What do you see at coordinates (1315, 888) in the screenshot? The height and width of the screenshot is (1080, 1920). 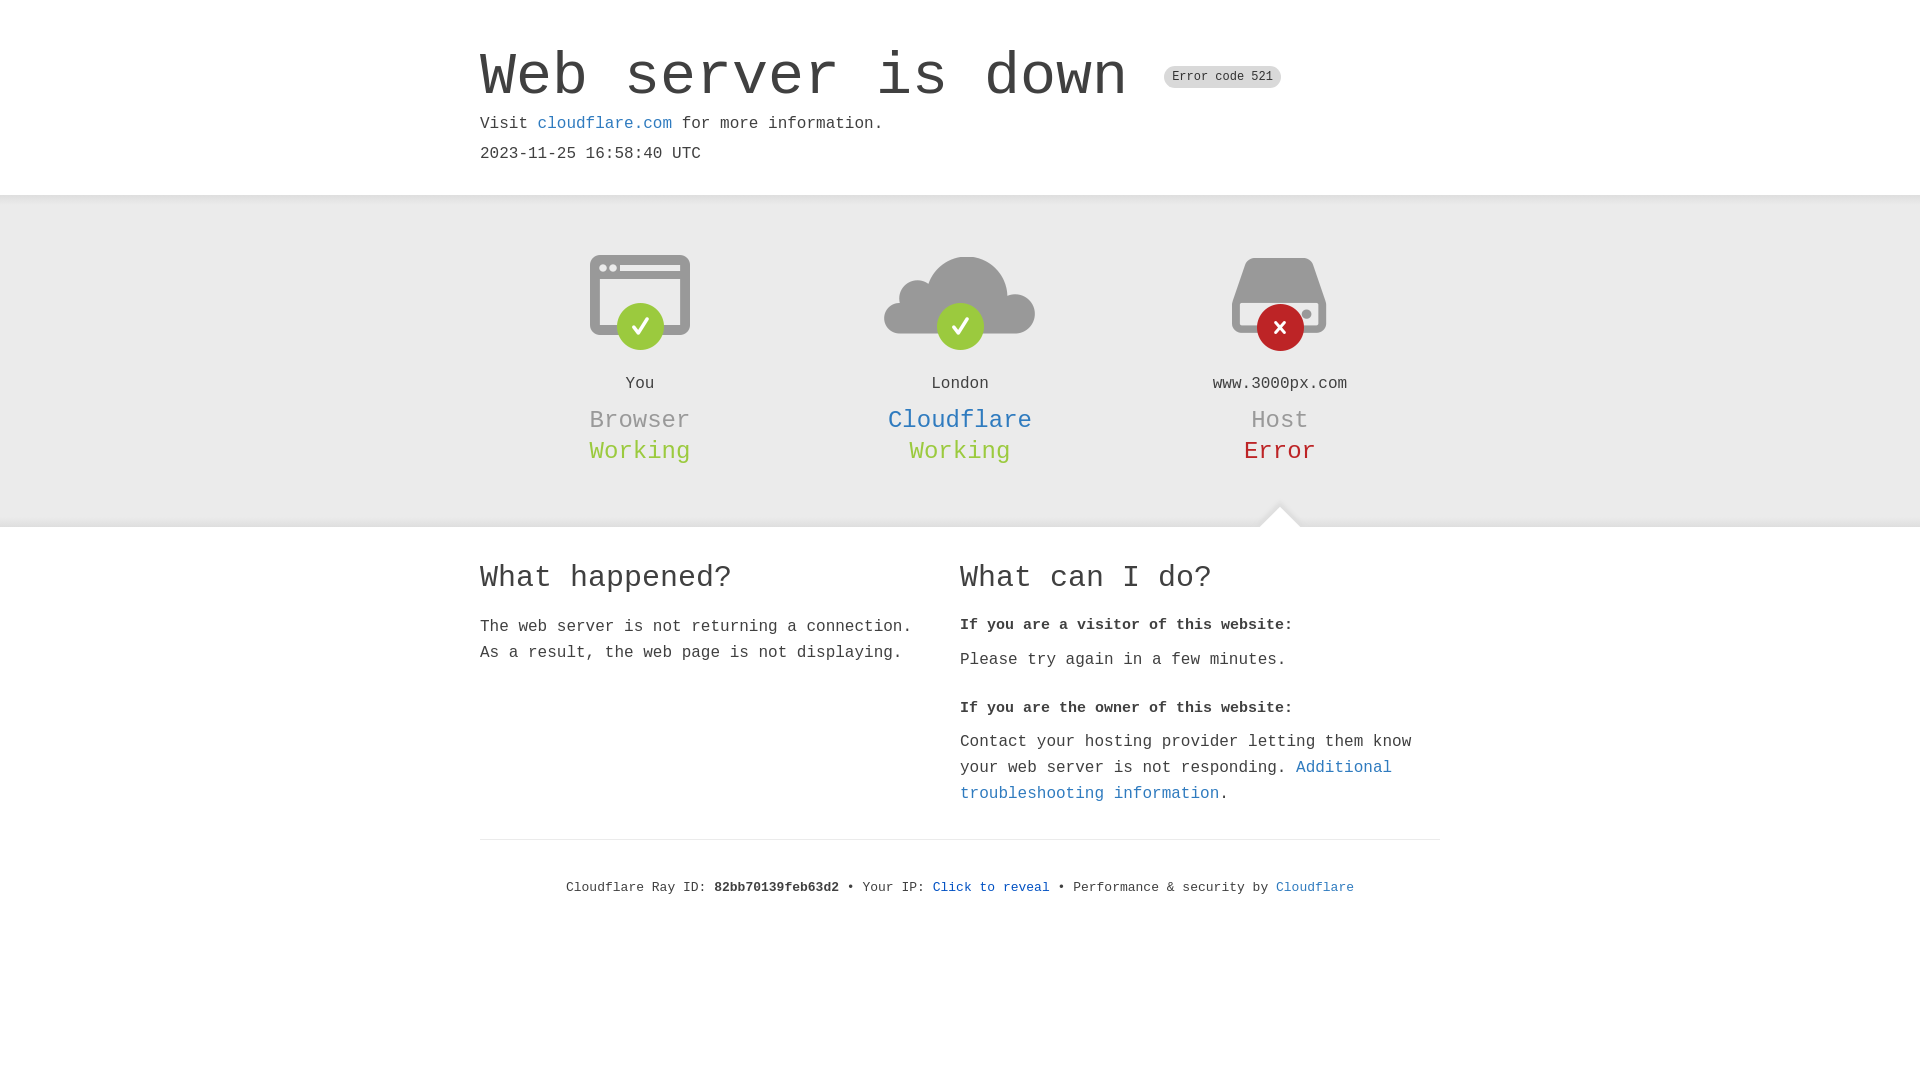 I see `Cloudflare` at bounding box center [1315, 888].